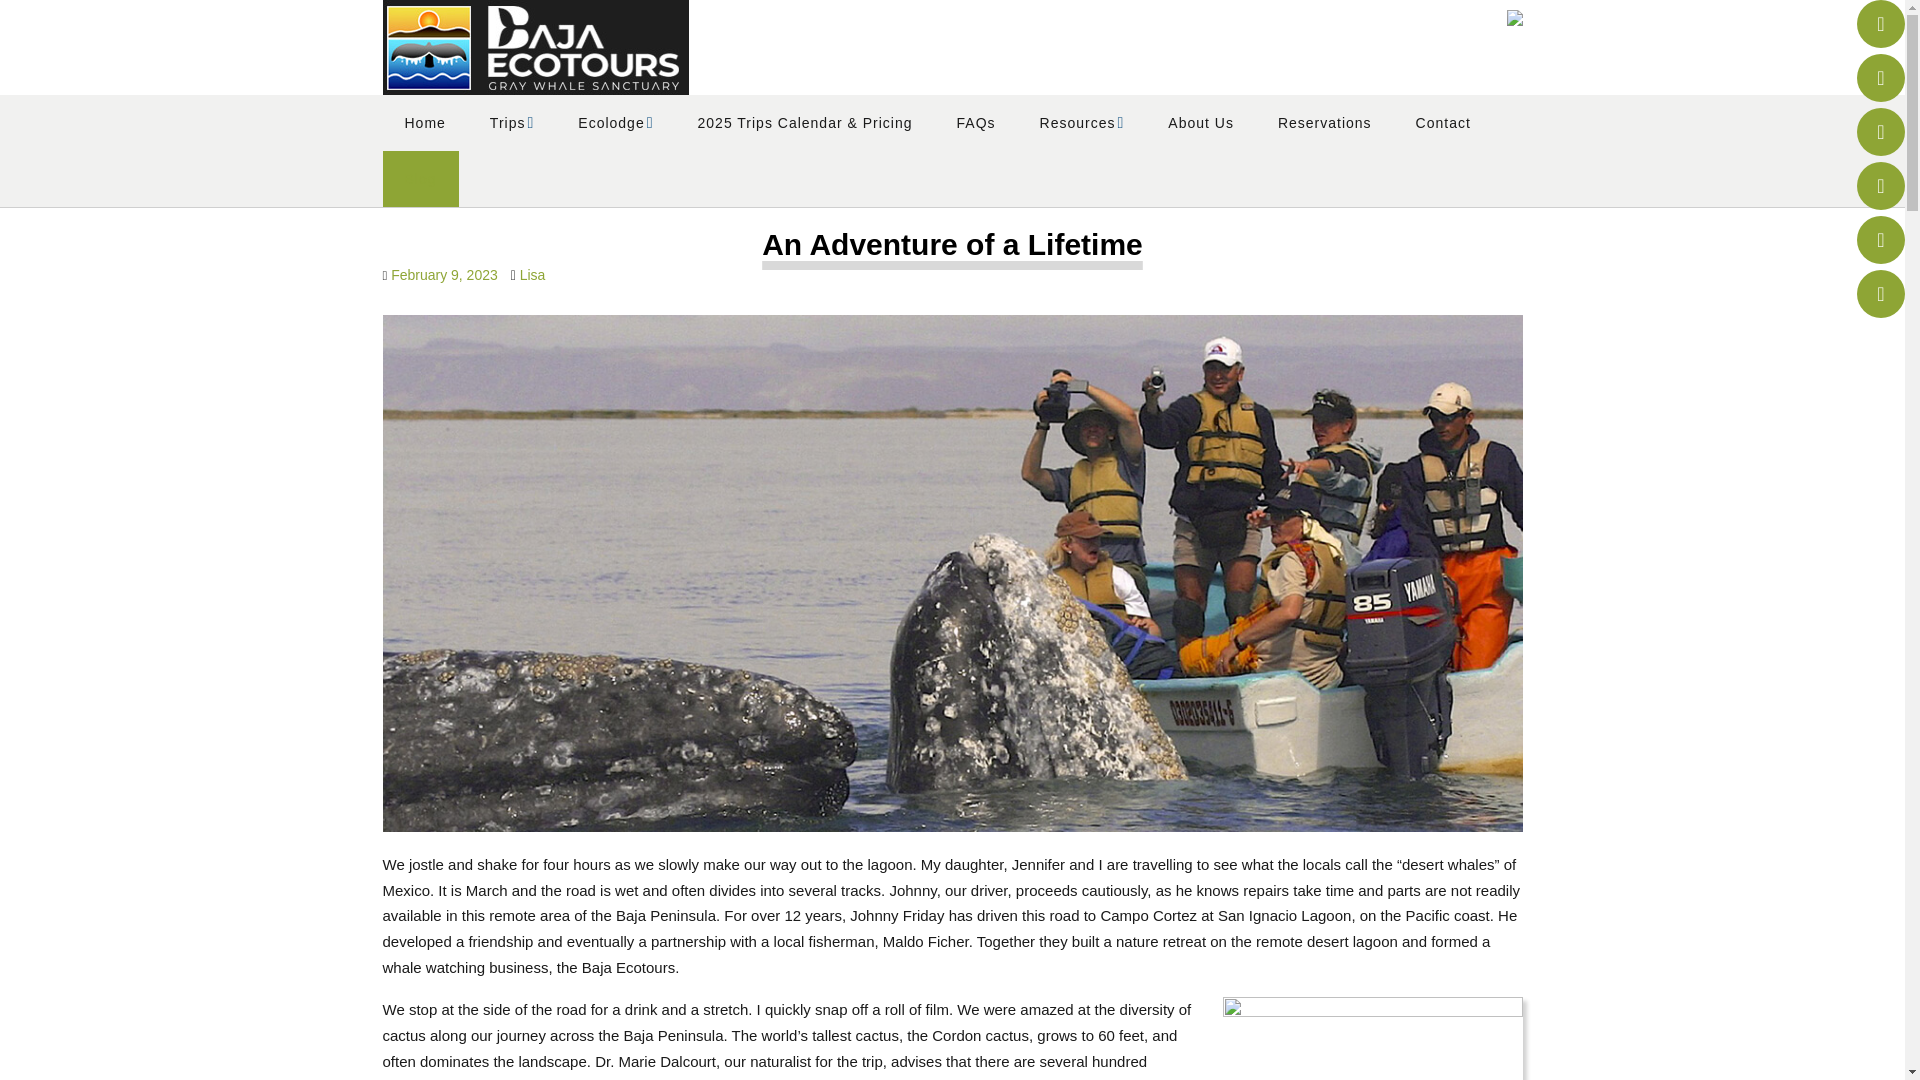 This screenshot has height=1080, width=1920. I want to click on February 9, 2023, so click(444, 274).